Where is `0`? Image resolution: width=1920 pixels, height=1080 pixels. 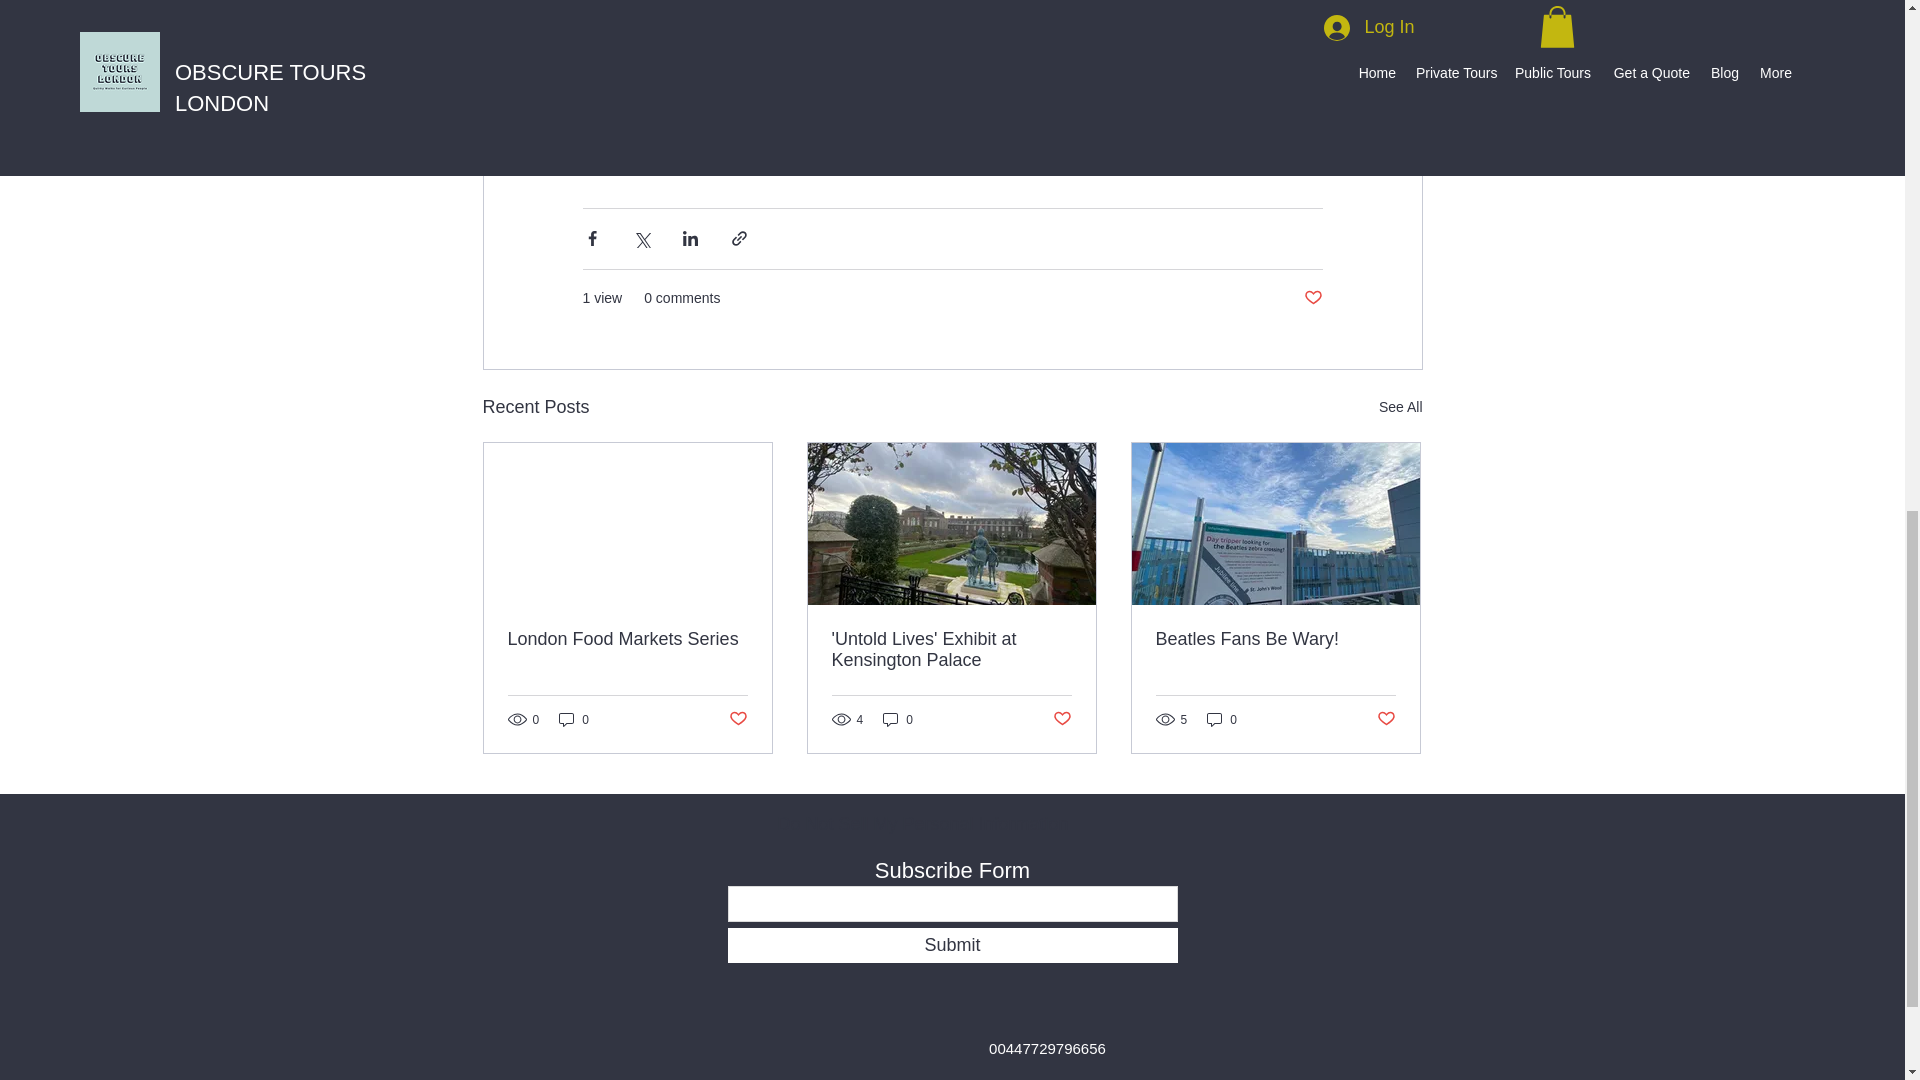 0 is located at coordinates (1222, 719).